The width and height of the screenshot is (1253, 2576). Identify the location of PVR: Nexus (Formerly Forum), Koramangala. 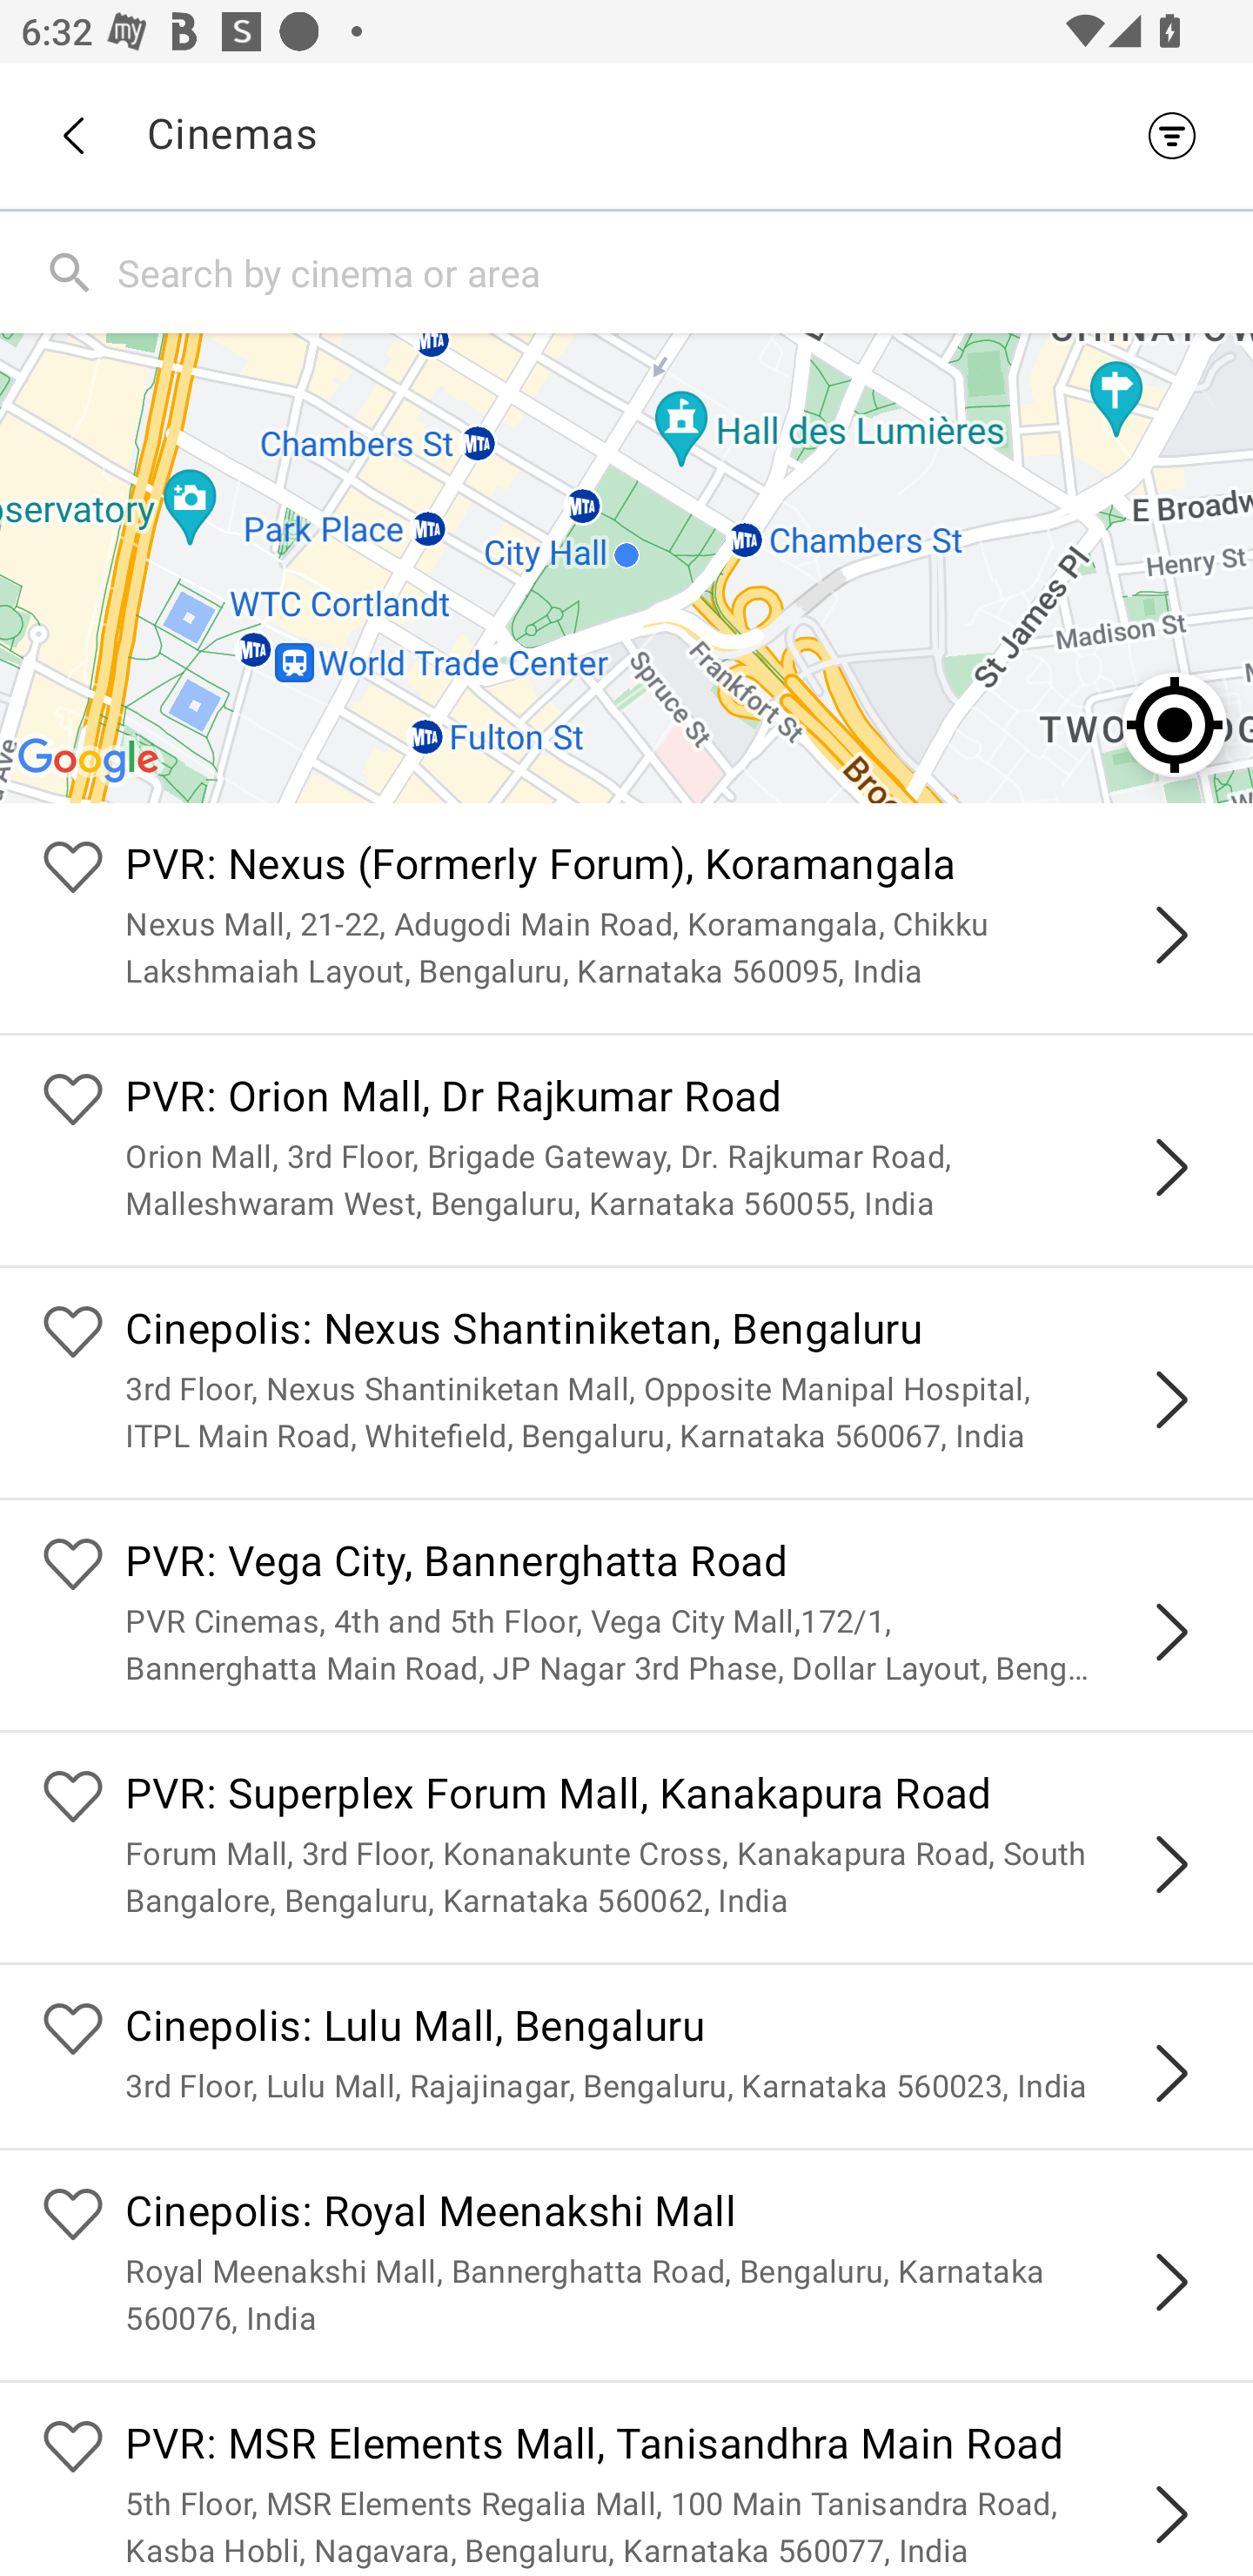
(668, 869).